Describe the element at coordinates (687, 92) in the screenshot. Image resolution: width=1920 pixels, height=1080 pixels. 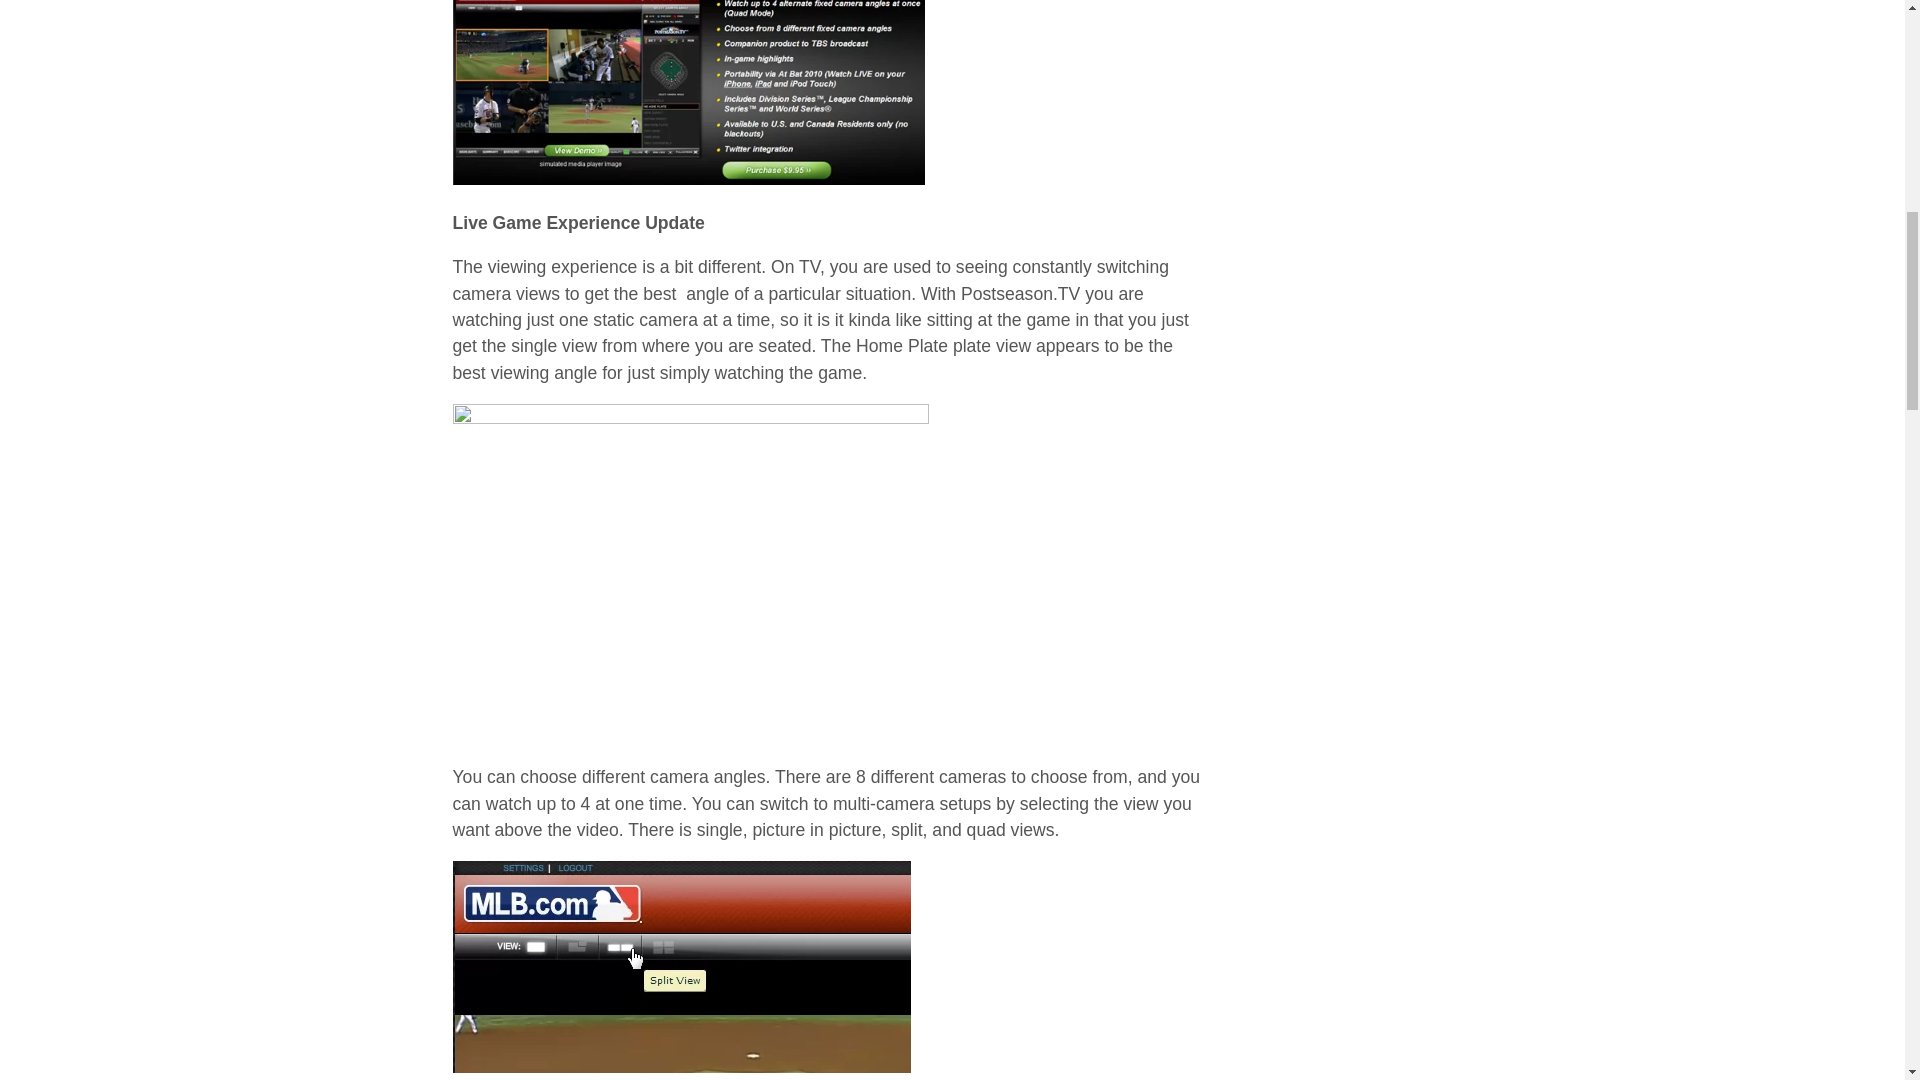
I see `postseason-tv-1` at that location.